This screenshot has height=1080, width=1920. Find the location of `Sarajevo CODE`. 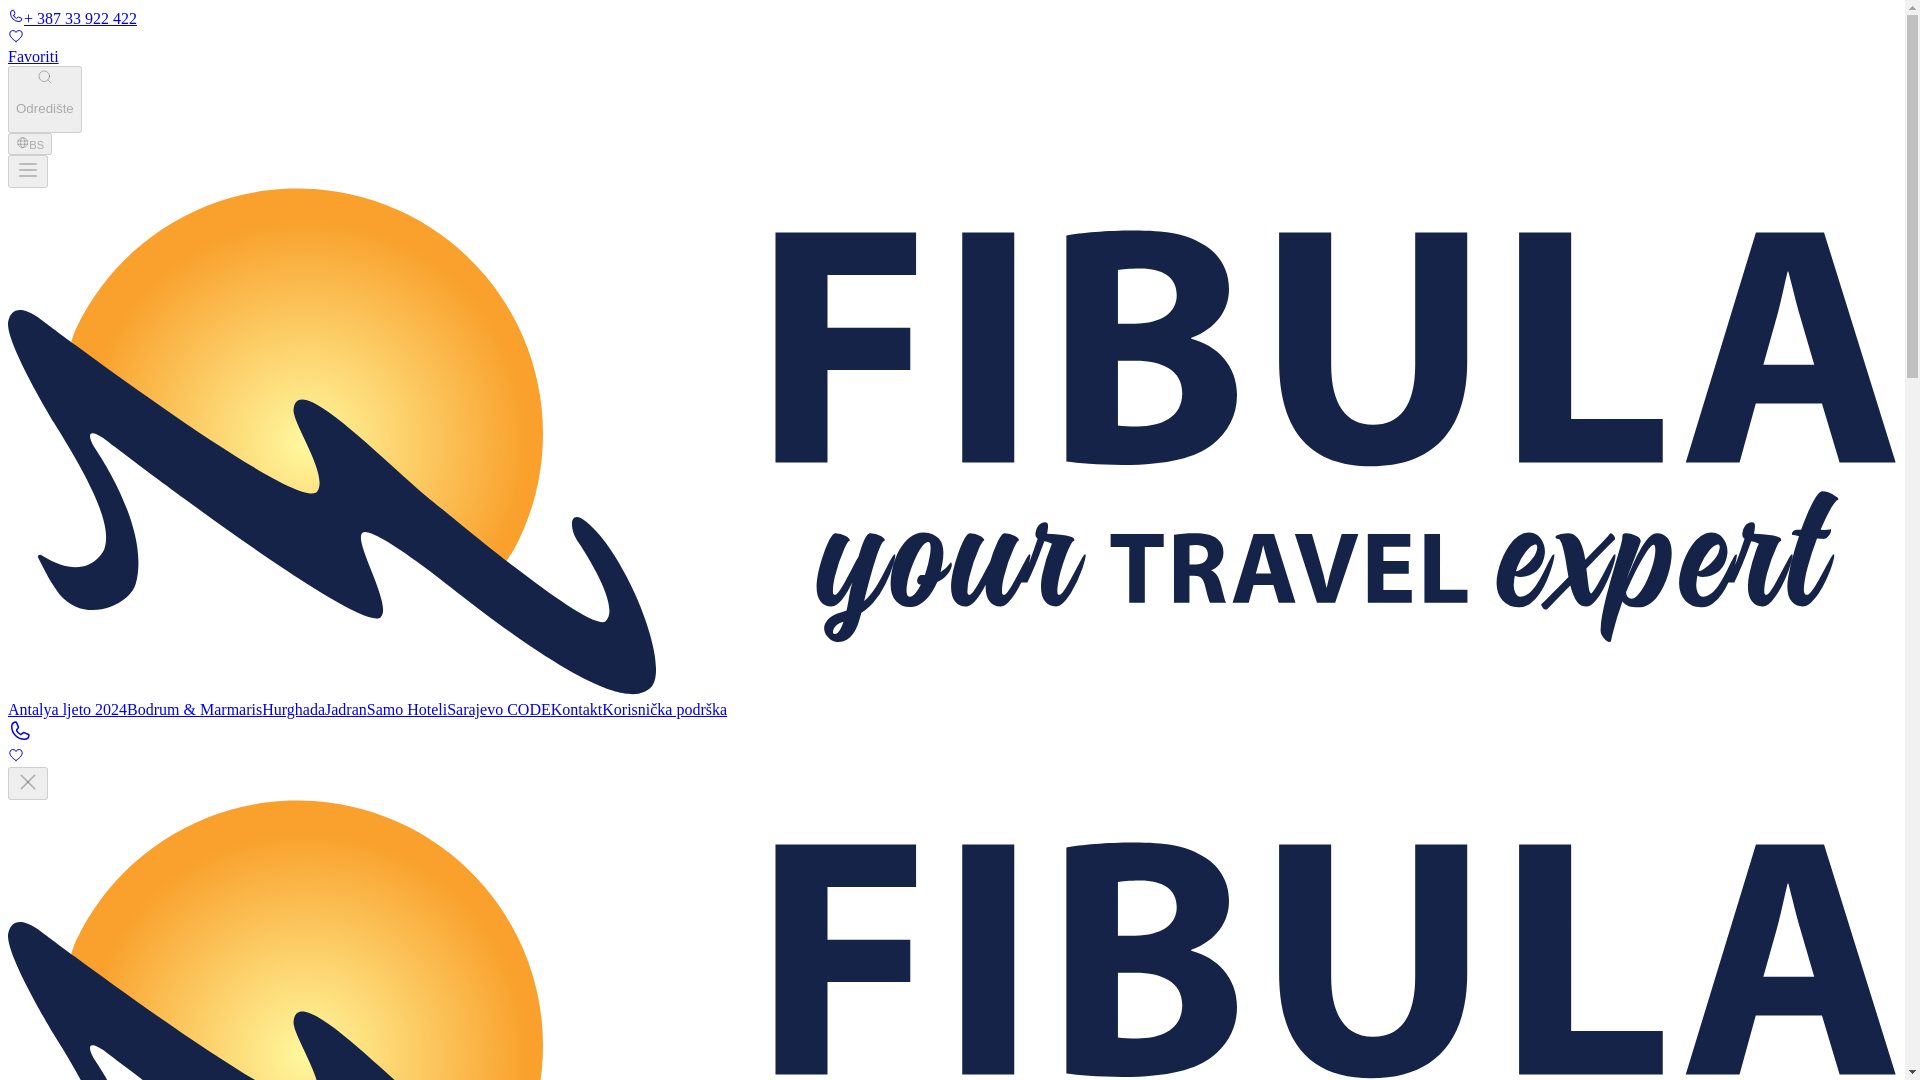

Sarajevo CODE is located at coordinates (499, 709).